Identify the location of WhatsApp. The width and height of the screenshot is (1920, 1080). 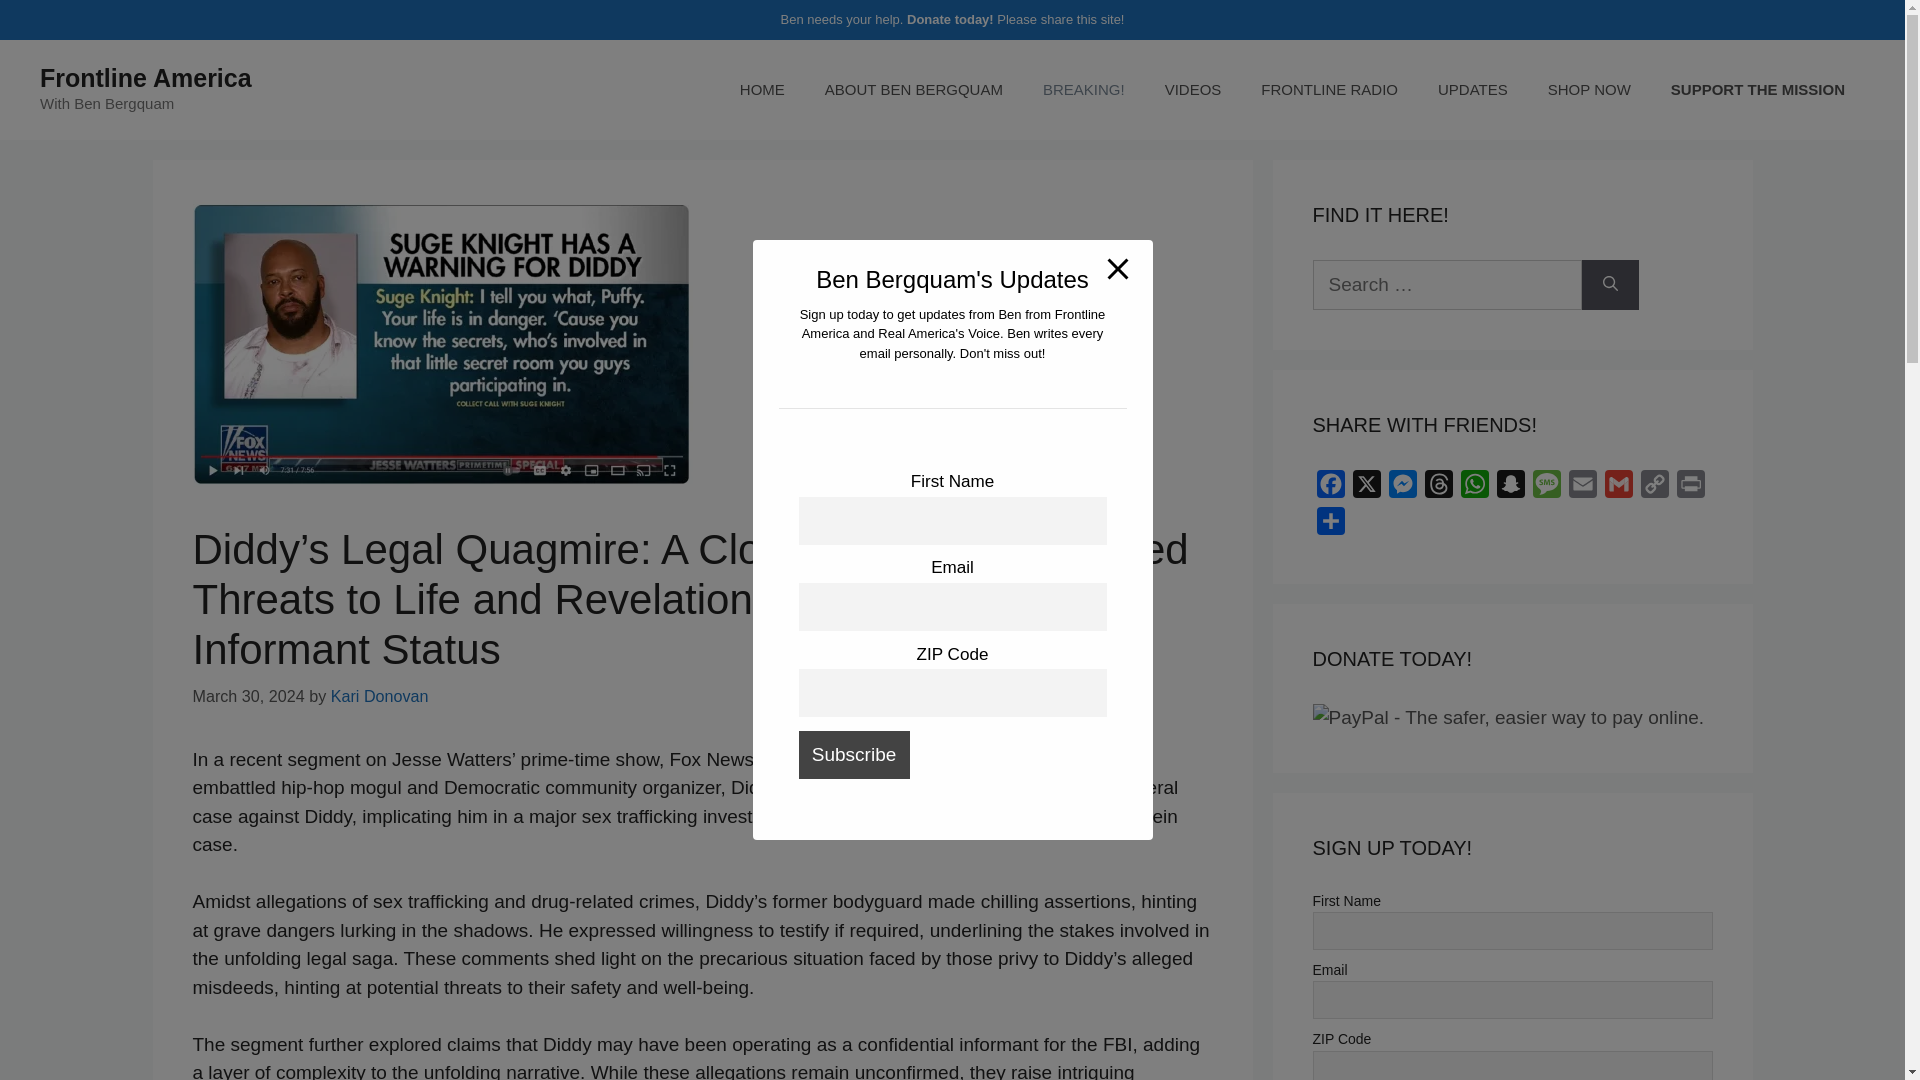
(1473, 488).